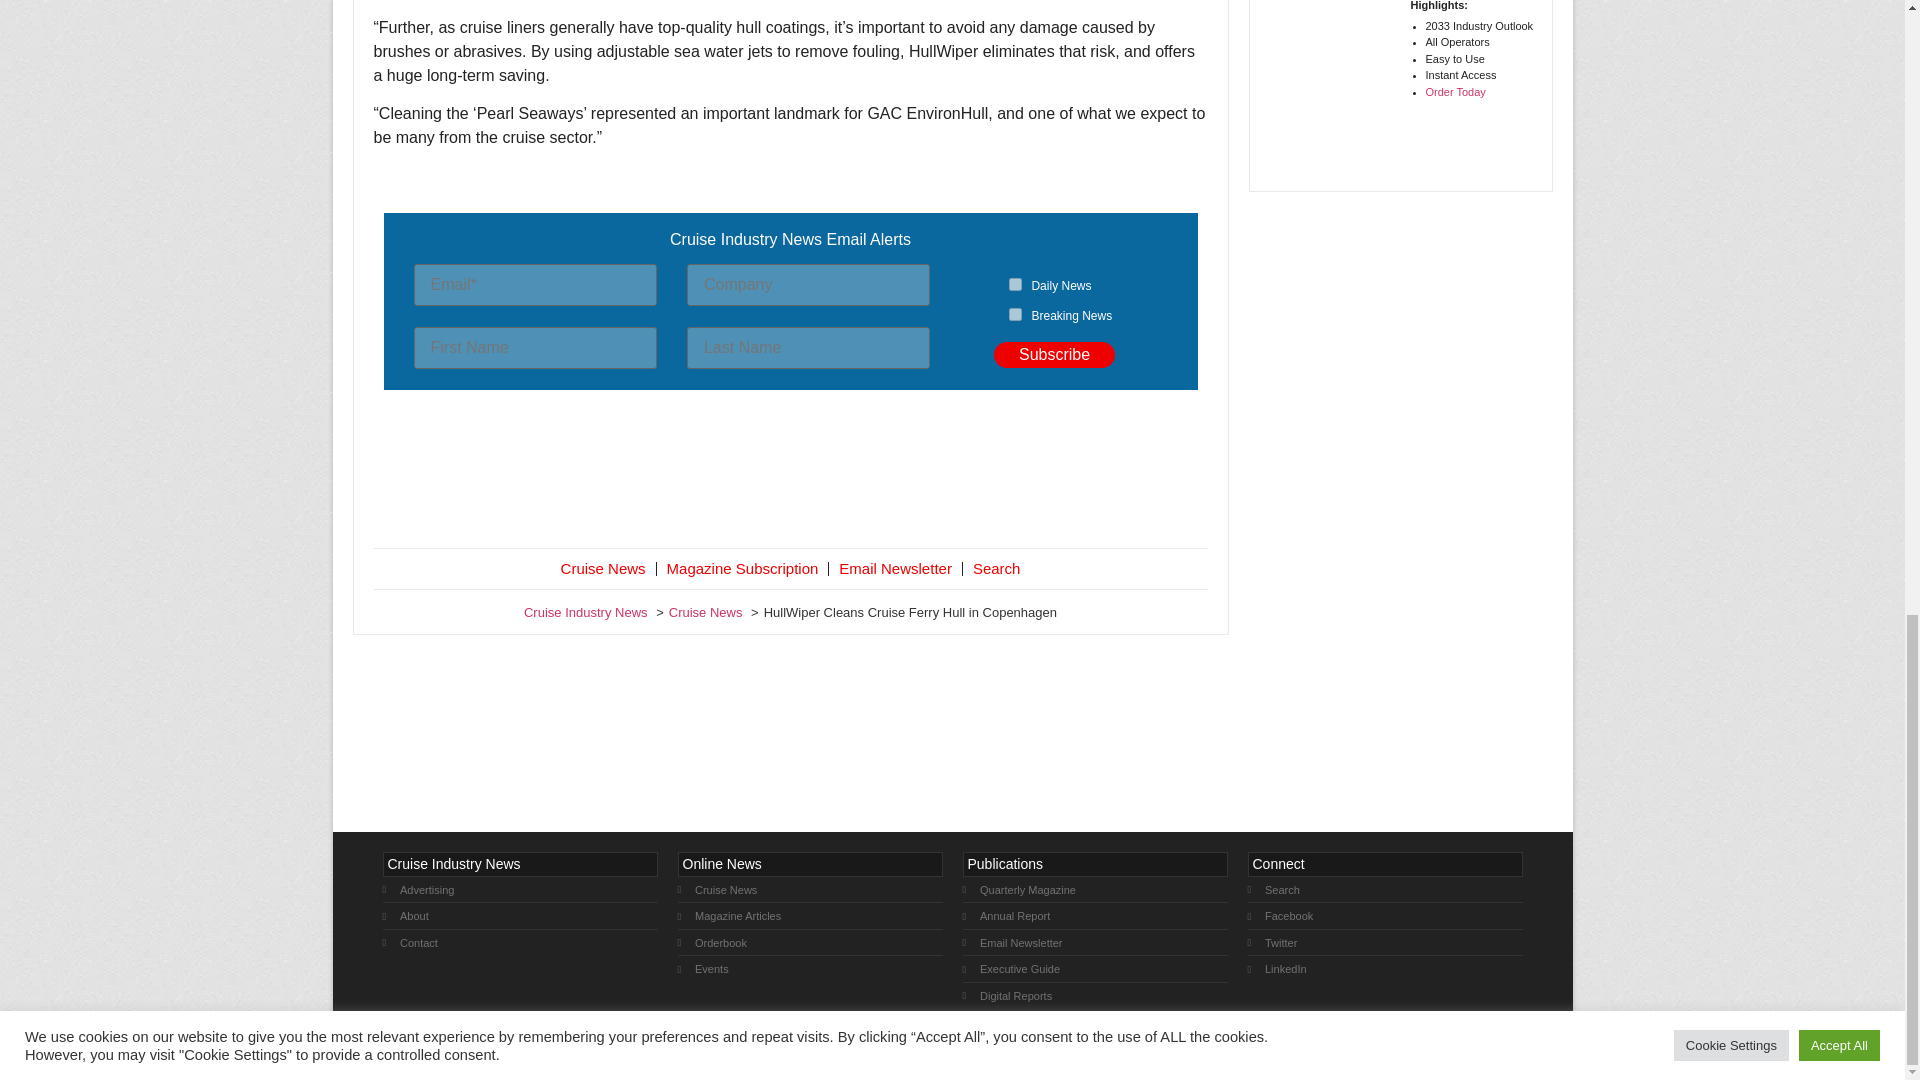 The height and width of the screenshot is (1080, 1920). What do you see at coordinates (790, 472) in the screenshot?
I see `3rd party ad content` at bounding box center [790, 472].